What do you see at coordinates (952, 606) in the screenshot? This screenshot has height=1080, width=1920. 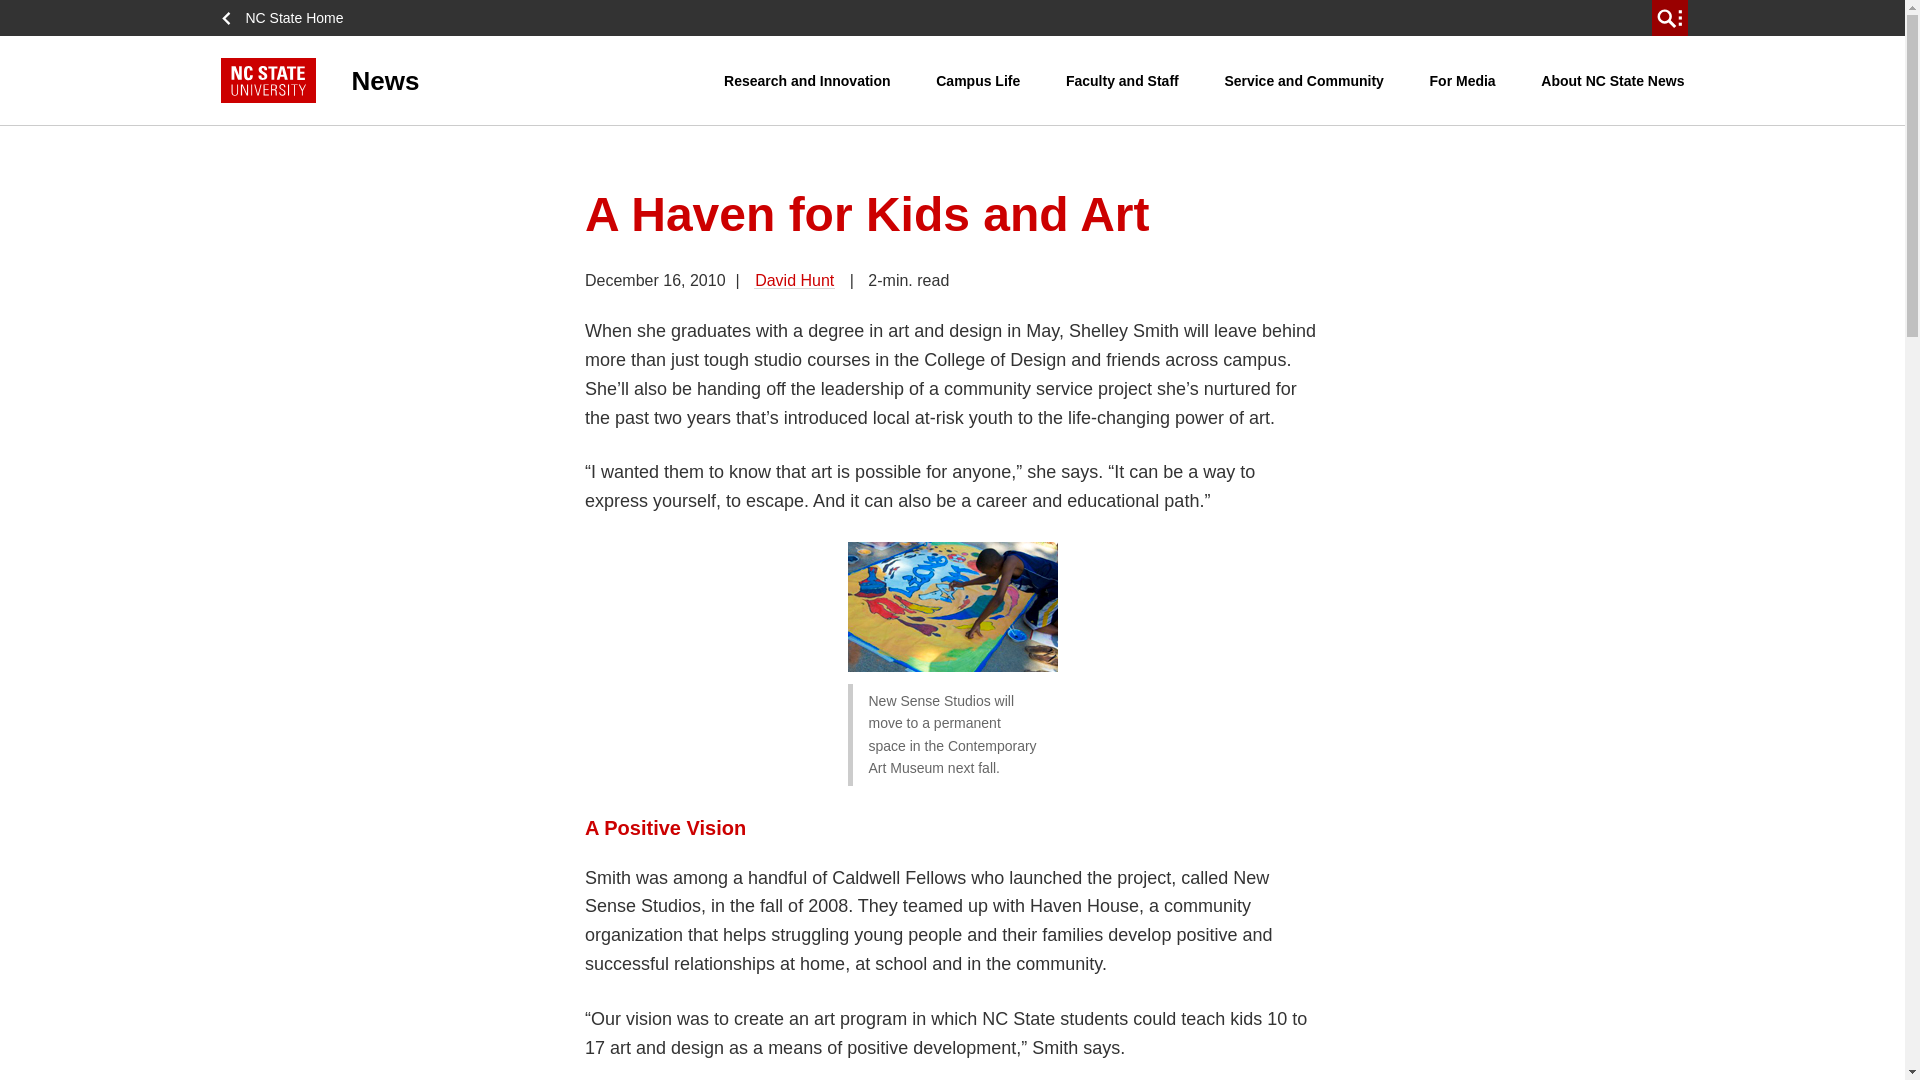 I see `art-210` at bounding box center [952, 606].